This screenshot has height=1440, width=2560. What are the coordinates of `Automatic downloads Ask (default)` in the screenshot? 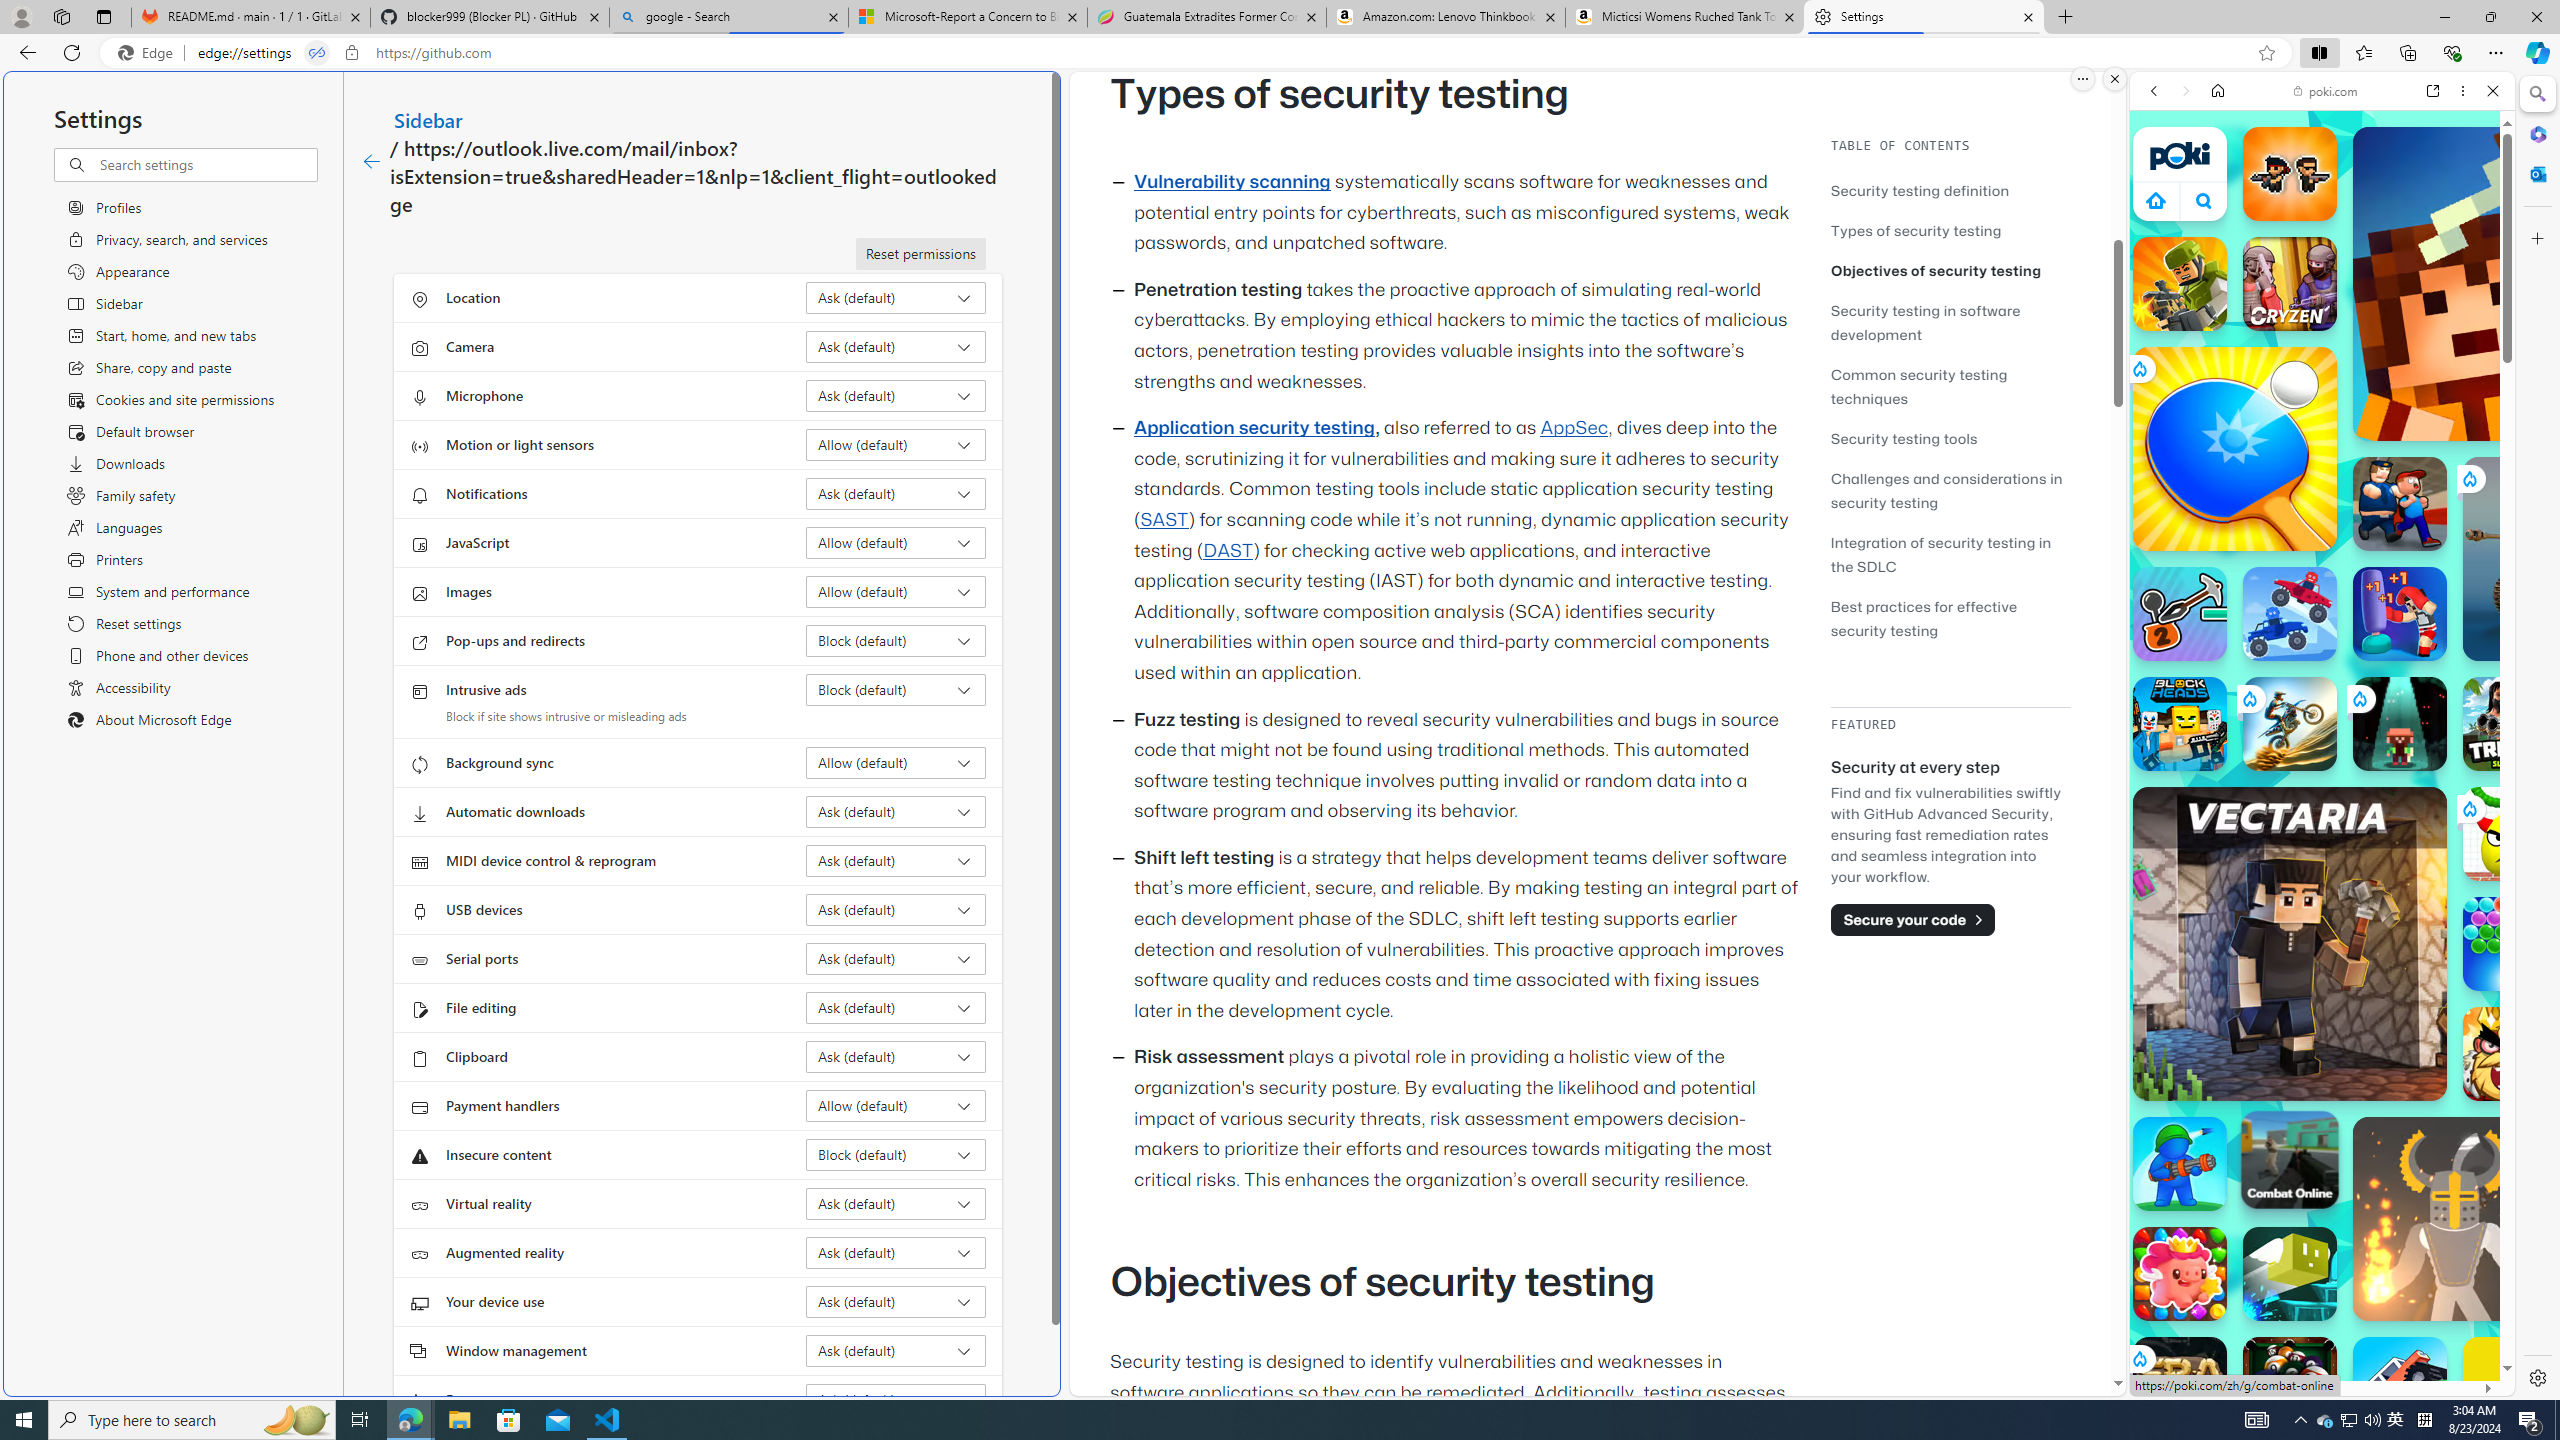 It's located at (896, 812).